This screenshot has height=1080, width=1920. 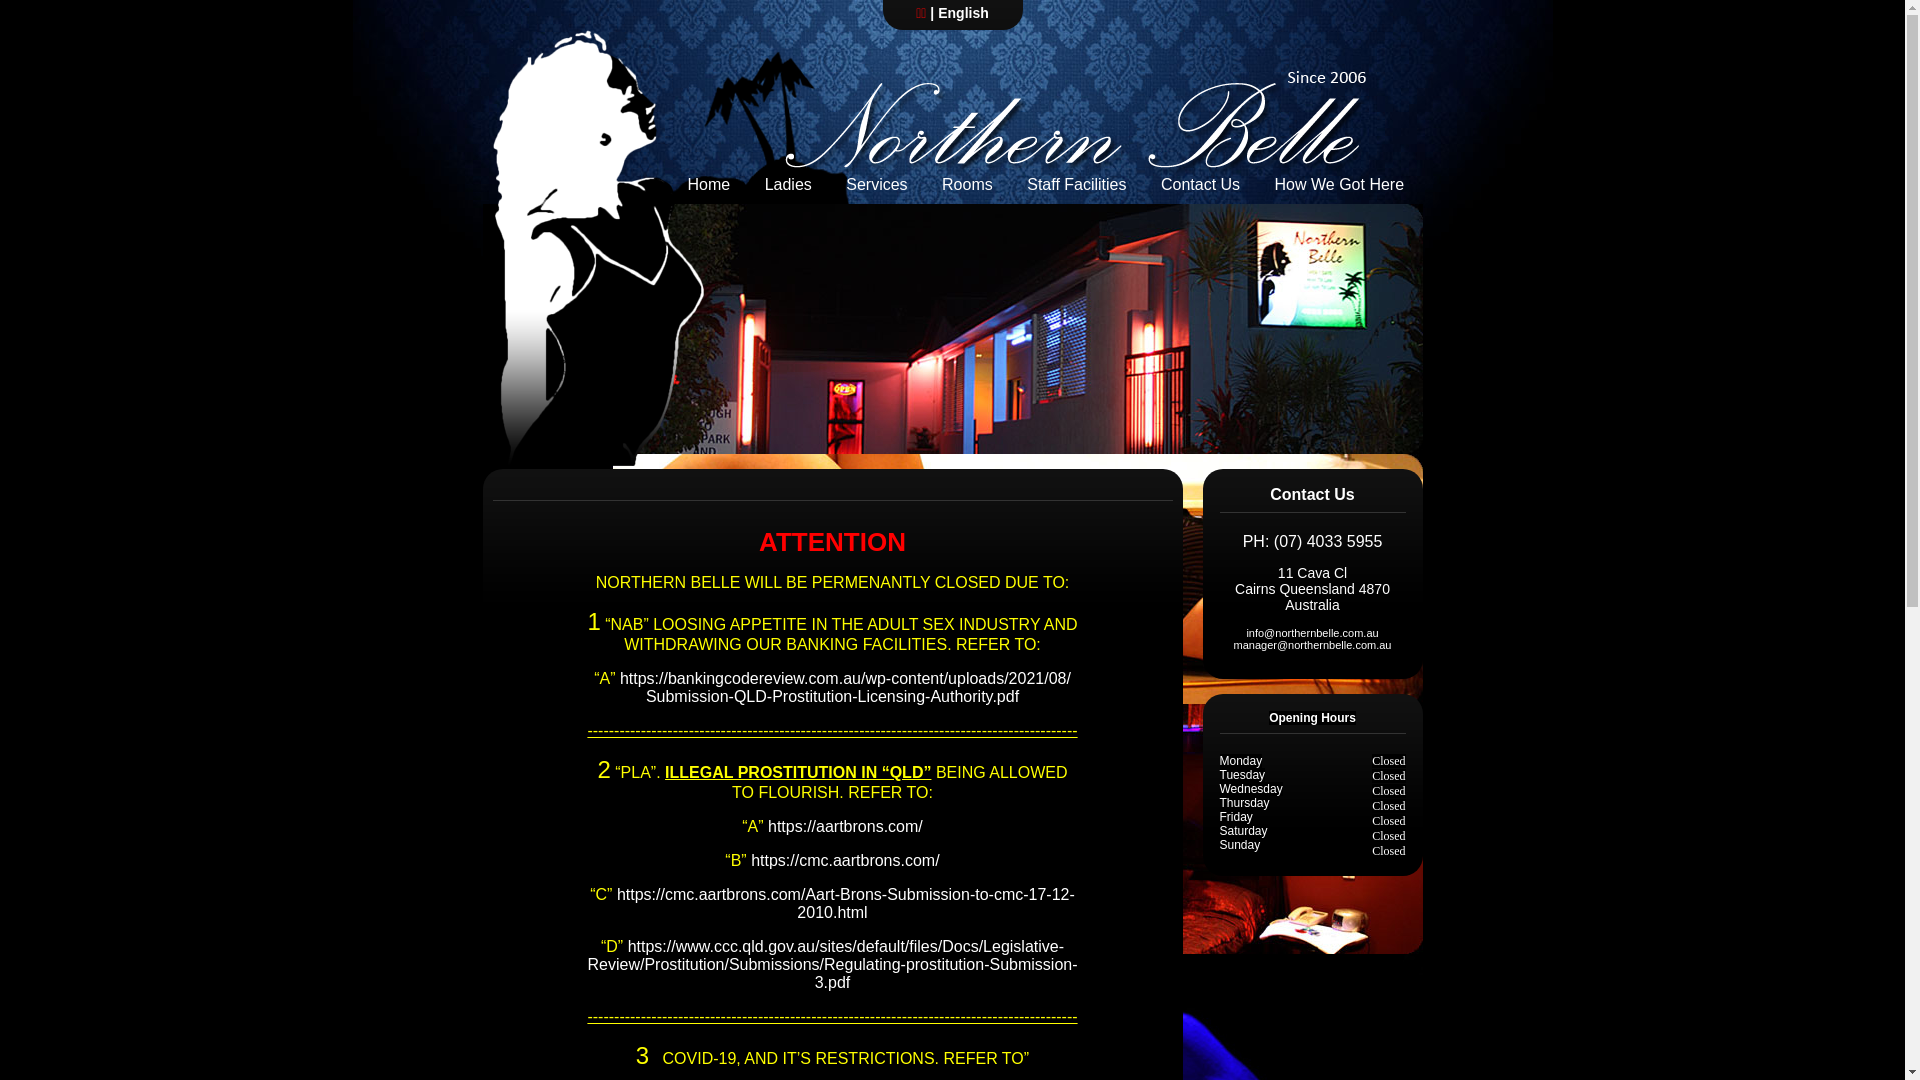 What do you see at coordinates (1076, 180) in the screenshot?
I see `Staff Facilities` at bounding box center [1076, 180].